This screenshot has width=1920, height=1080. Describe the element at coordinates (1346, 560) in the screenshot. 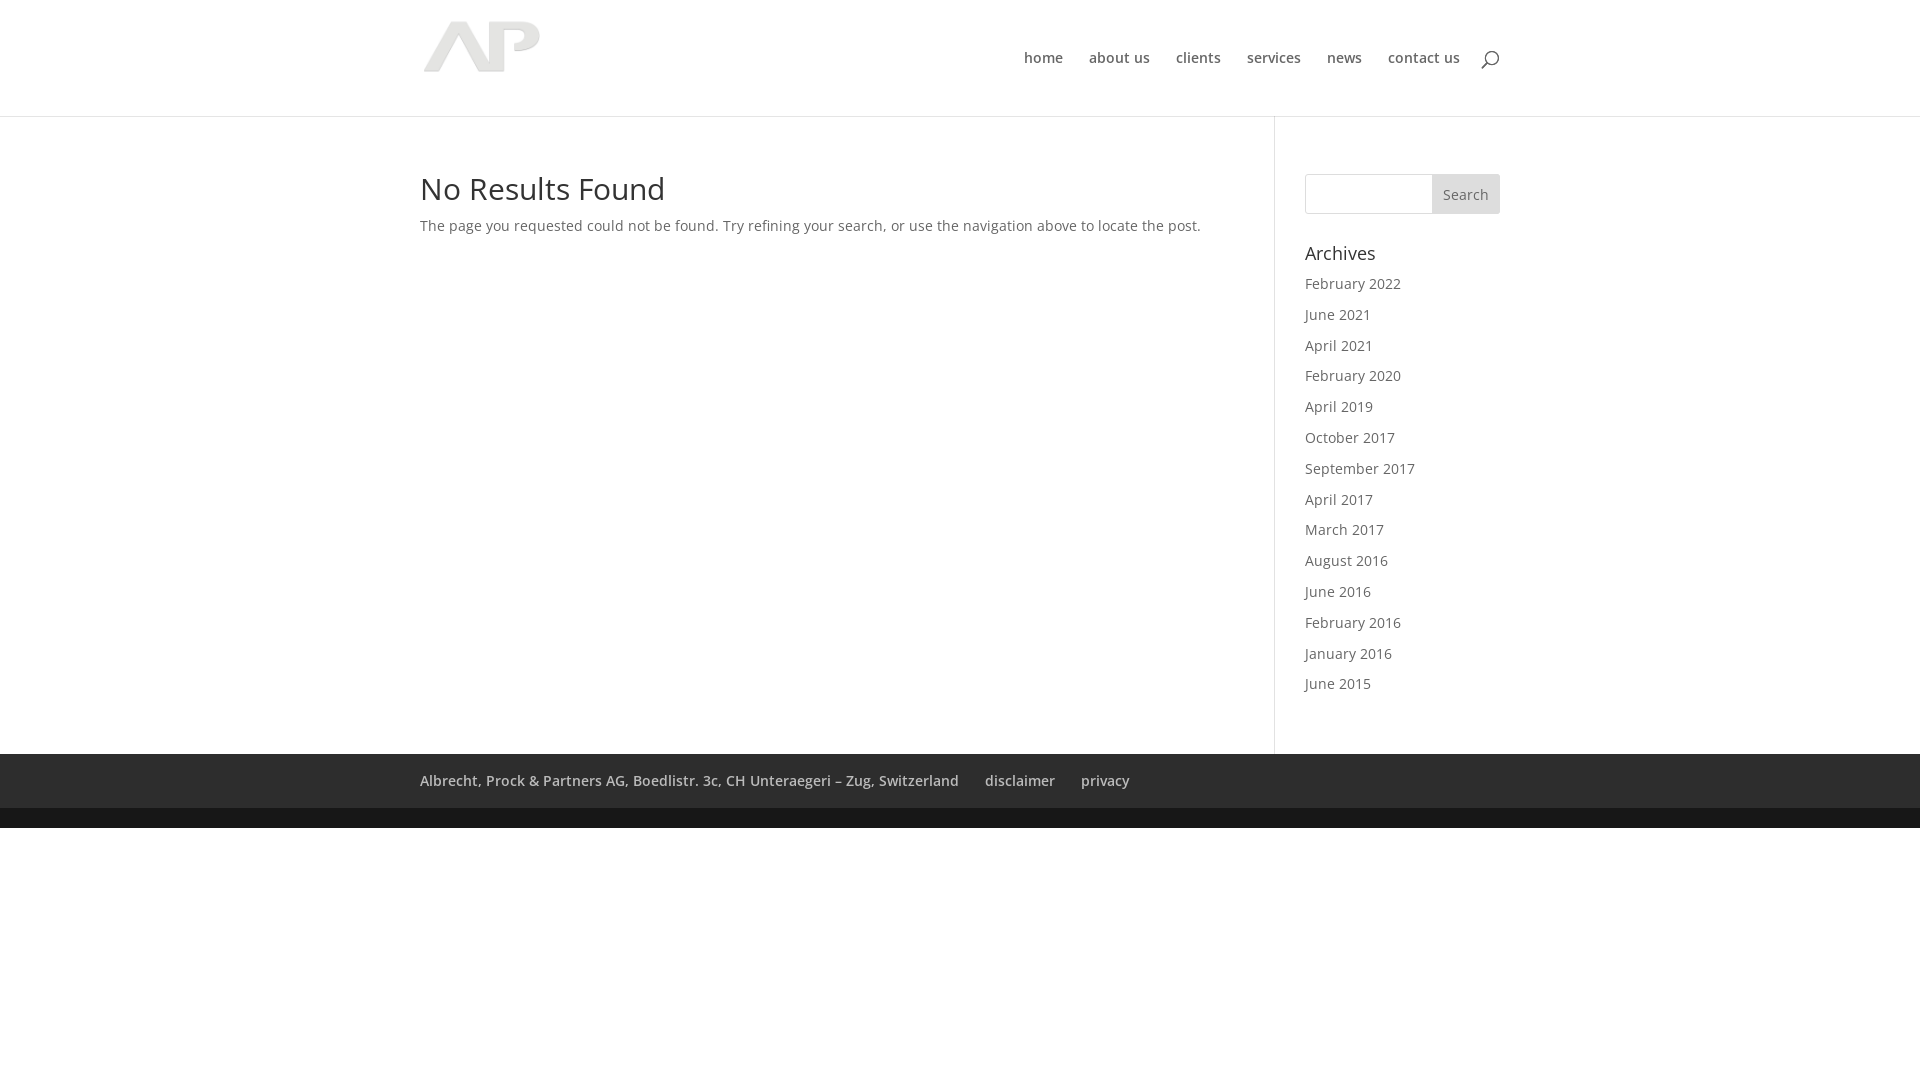

I see `August 2016` at that location.